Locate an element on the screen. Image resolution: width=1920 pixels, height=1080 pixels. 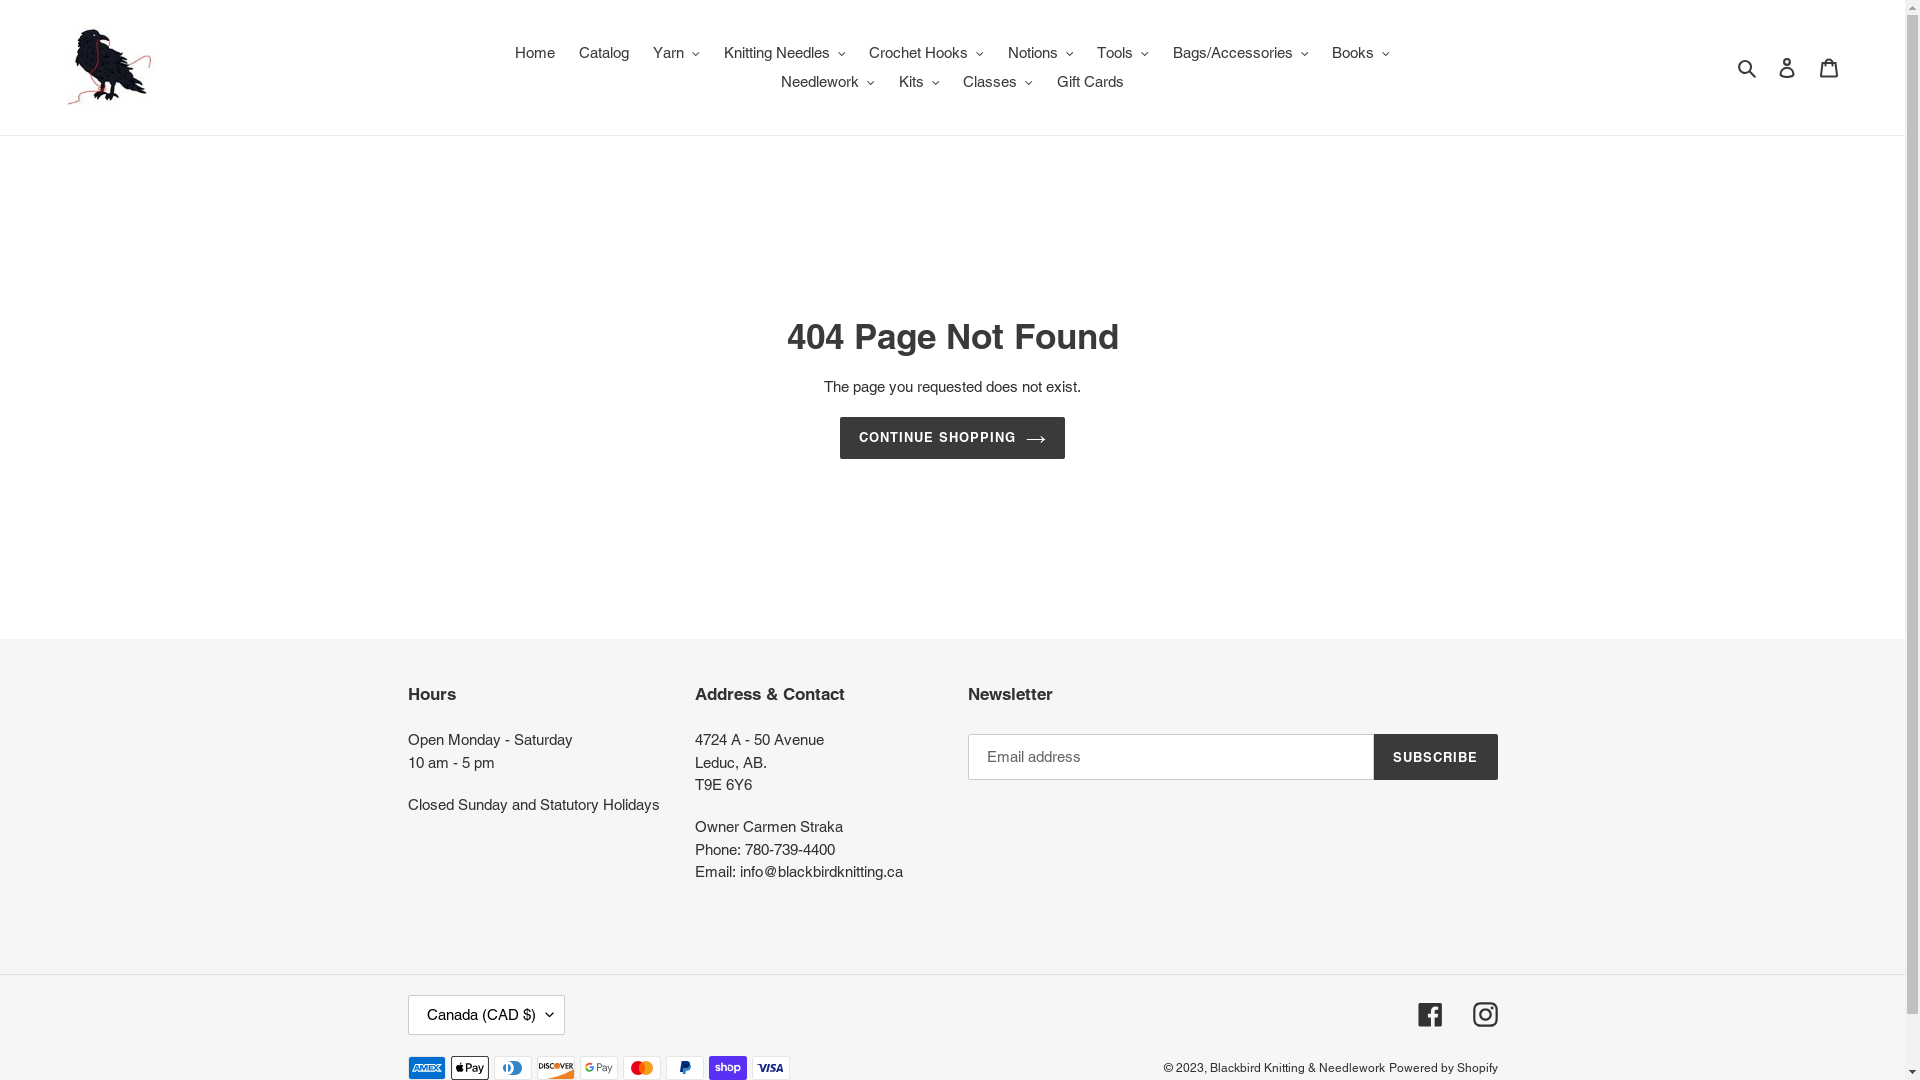
Log in is located at coordinates (1787, 68).